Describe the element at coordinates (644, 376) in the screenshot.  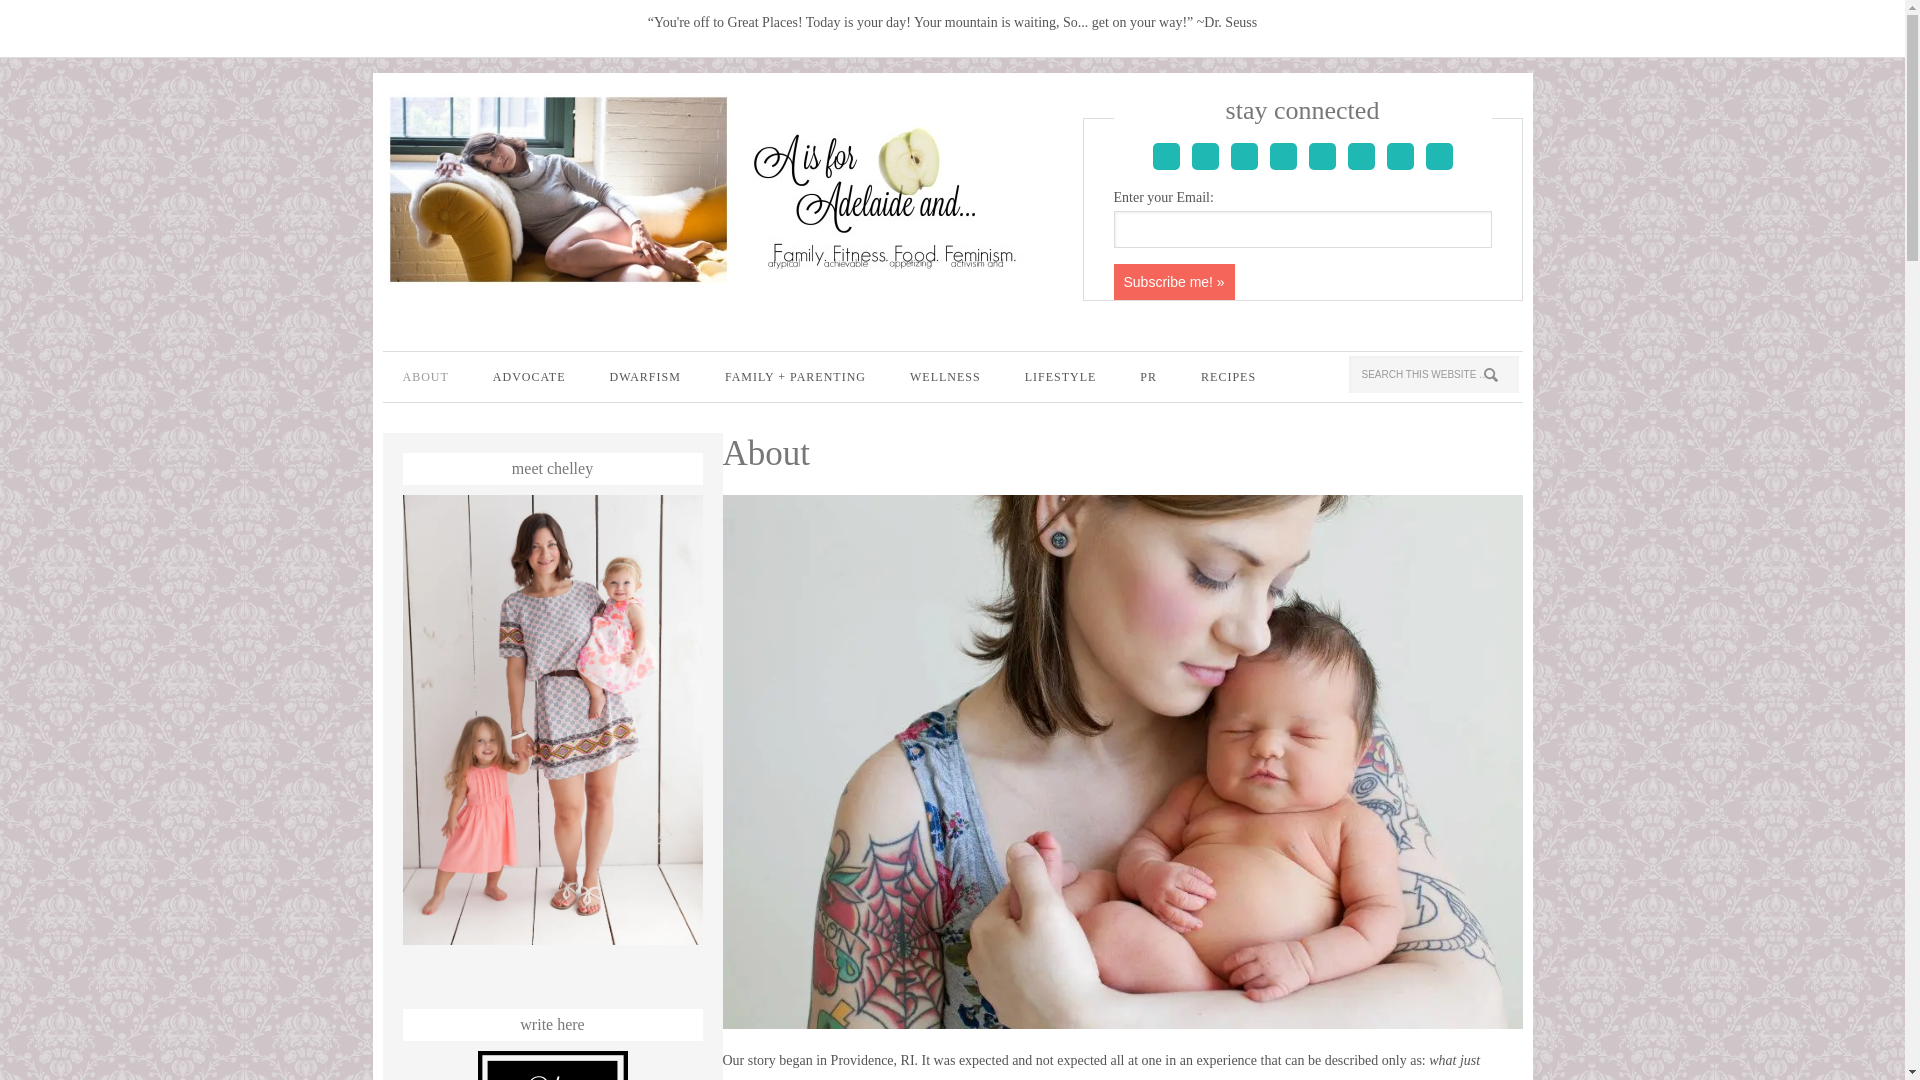
I see `DWARFISM` at that location.